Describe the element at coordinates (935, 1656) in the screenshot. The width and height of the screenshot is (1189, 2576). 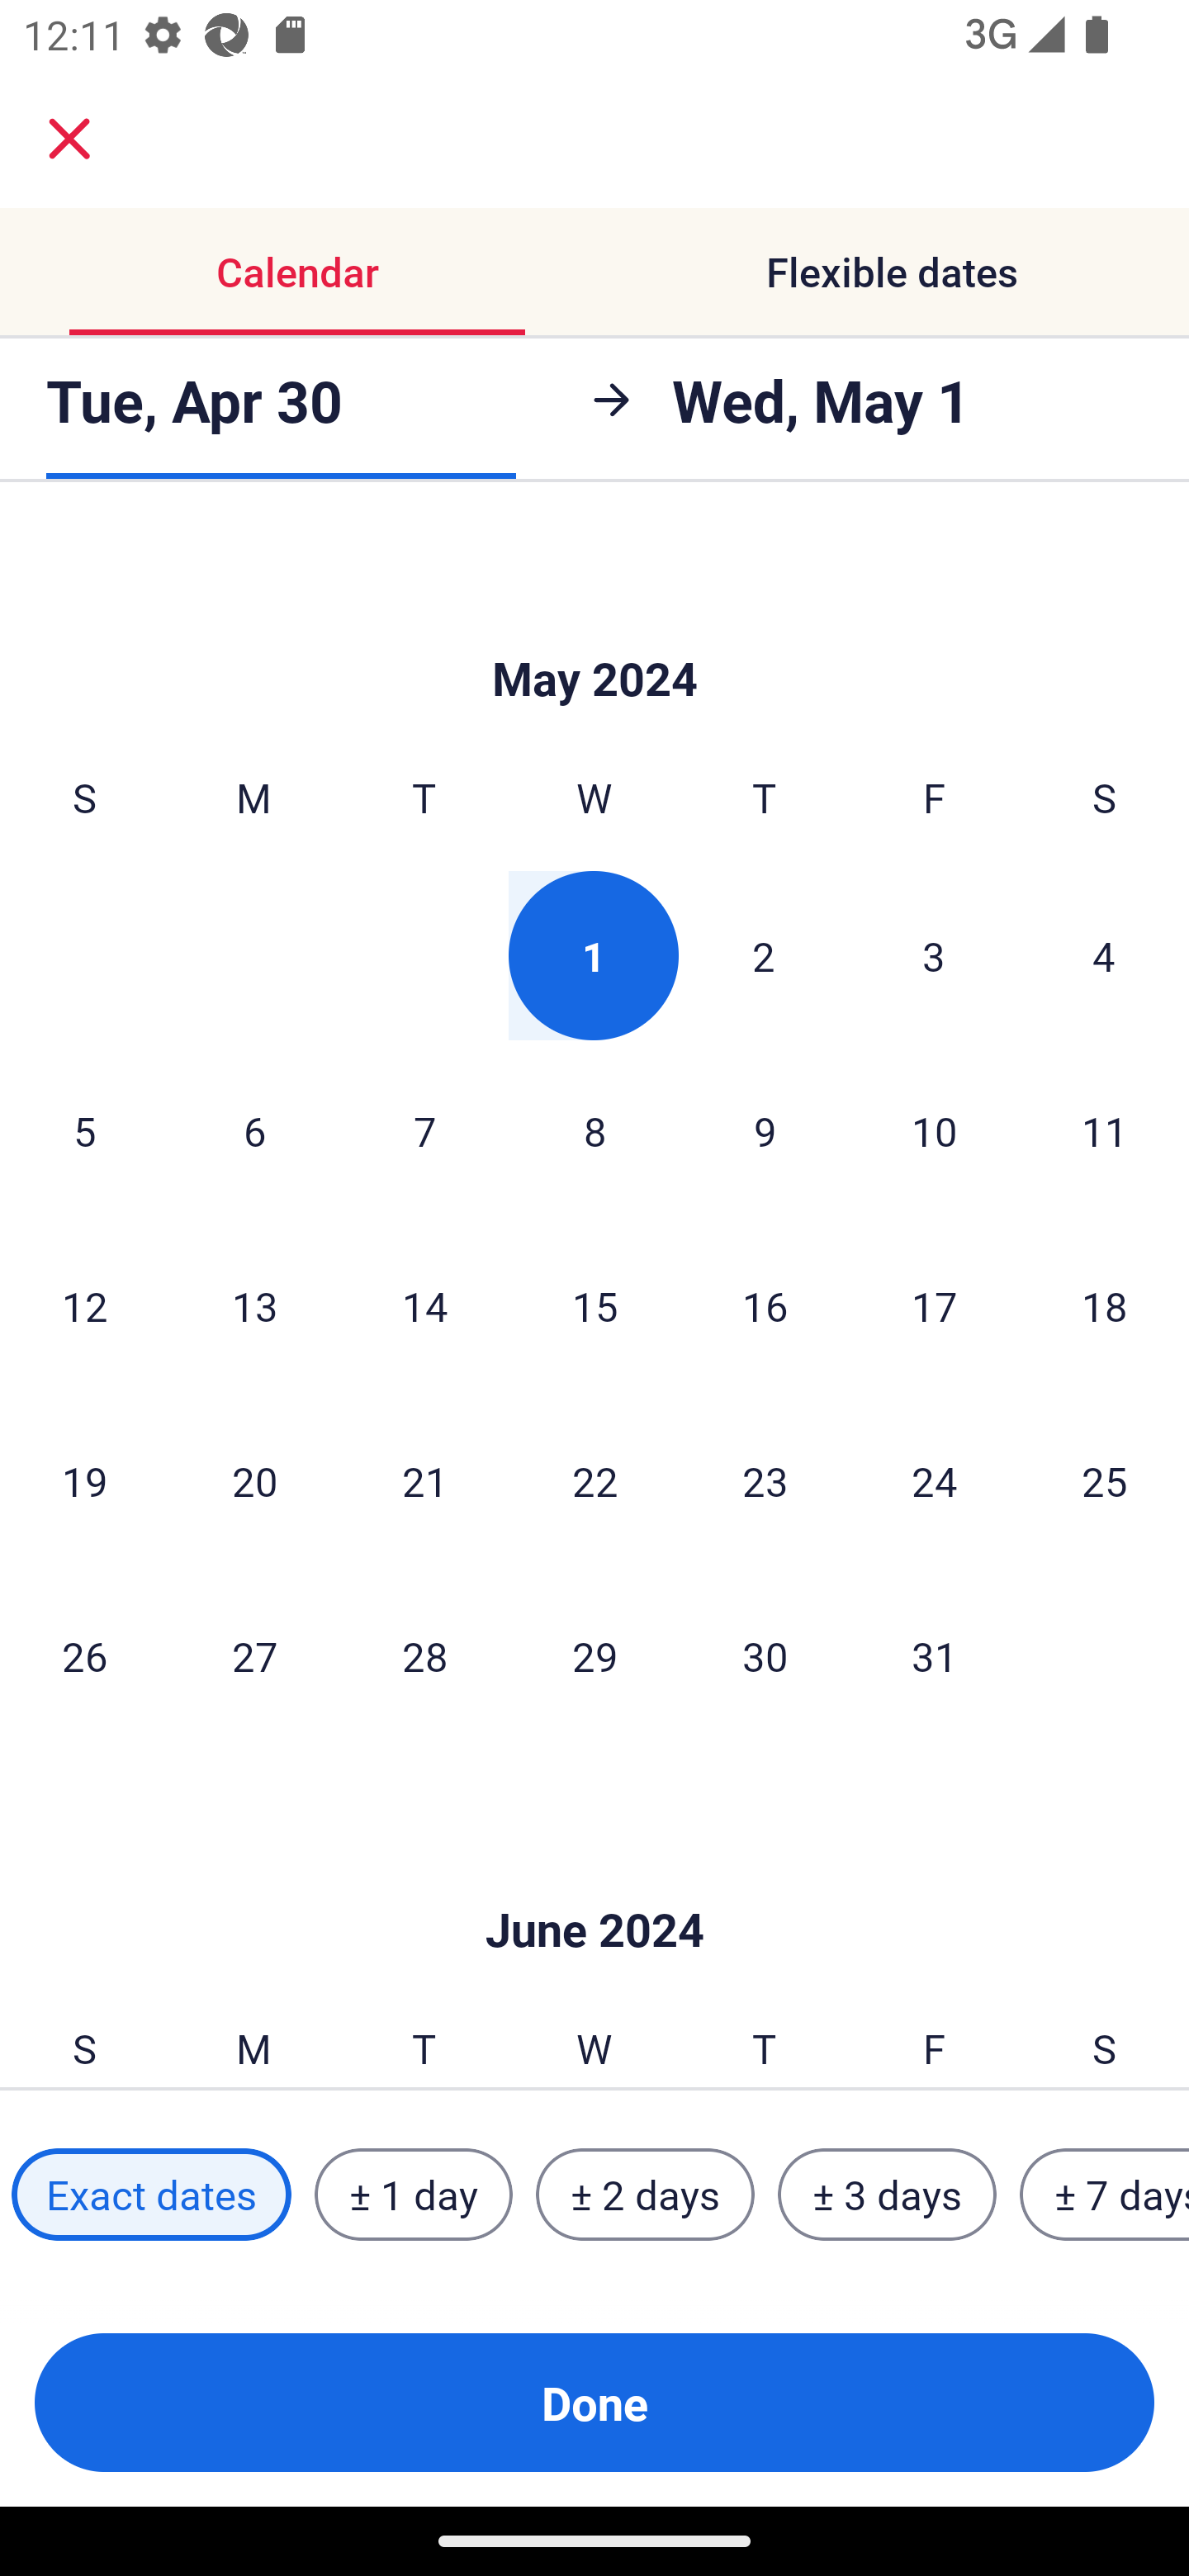
I see `31 Friday, May 31, 2024` at that location.